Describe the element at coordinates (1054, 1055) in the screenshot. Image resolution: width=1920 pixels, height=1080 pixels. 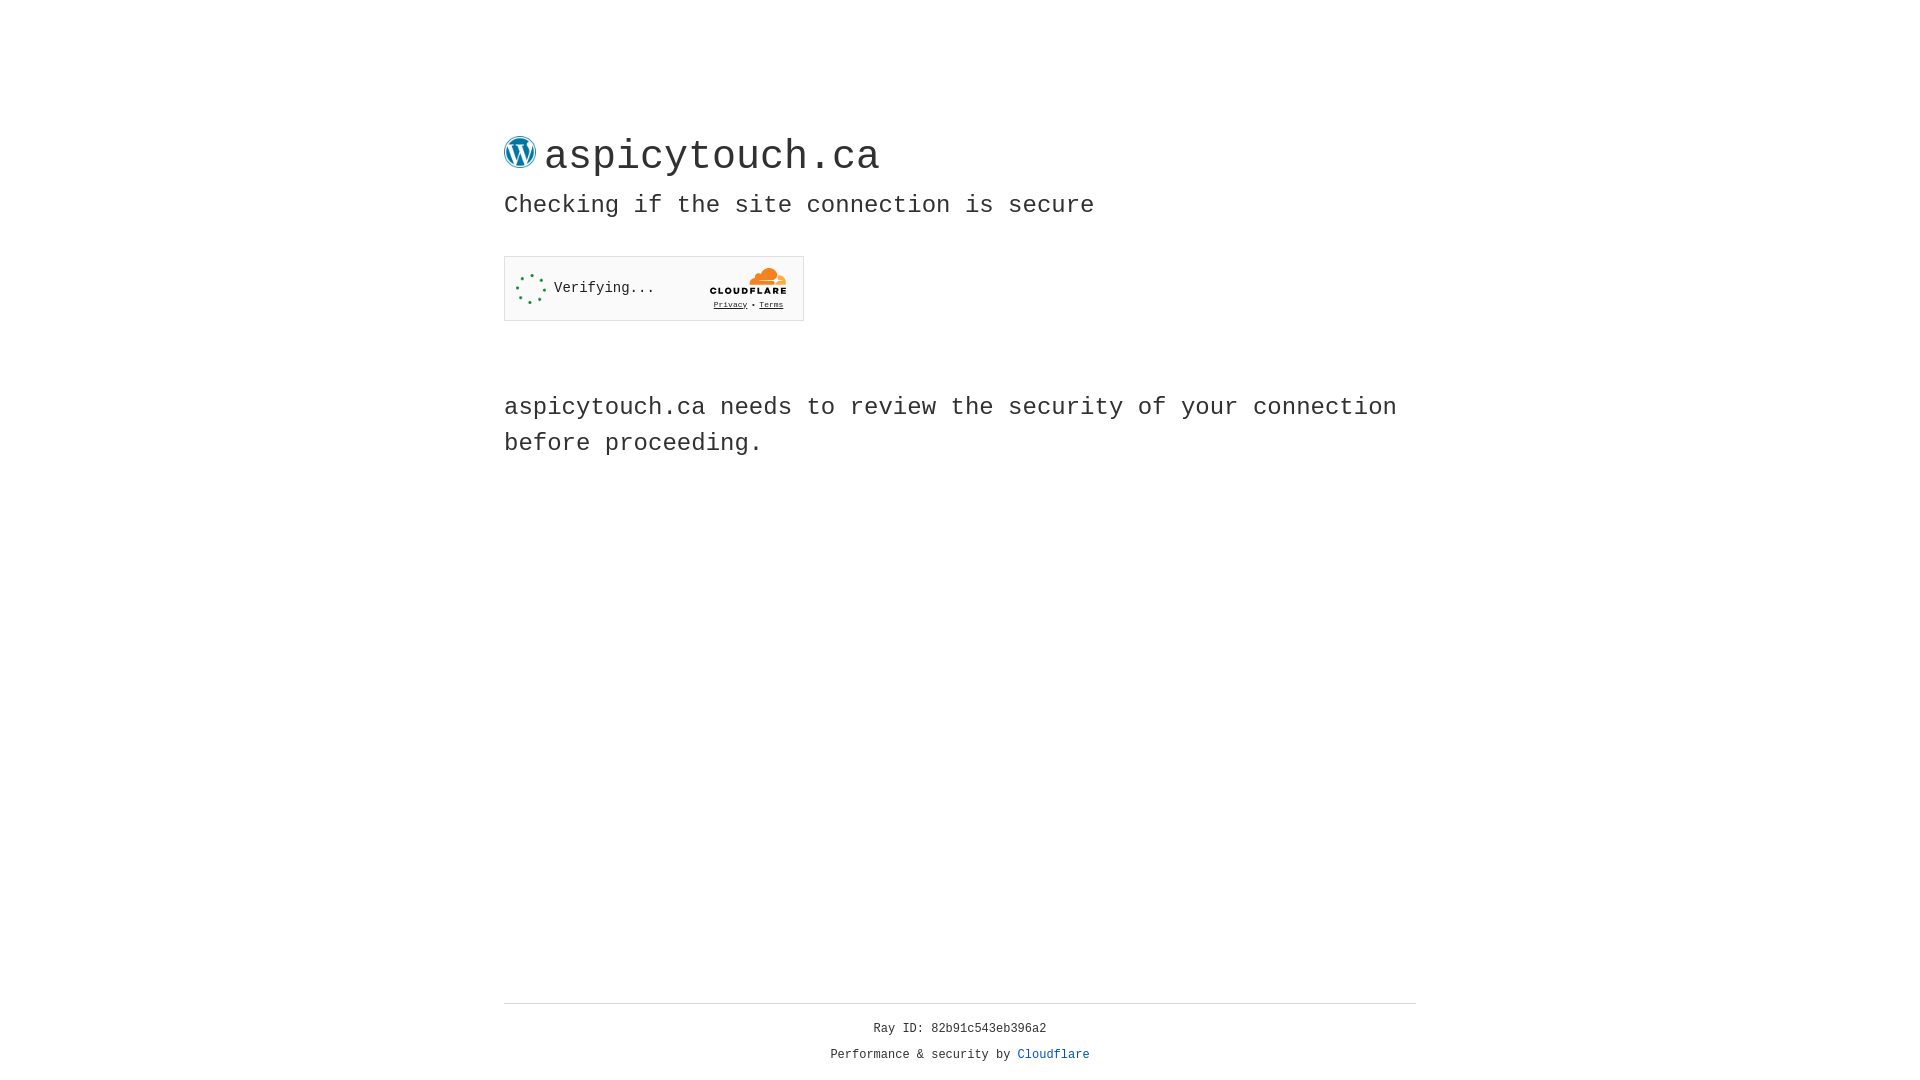
I see `Cloudflare` at that location.